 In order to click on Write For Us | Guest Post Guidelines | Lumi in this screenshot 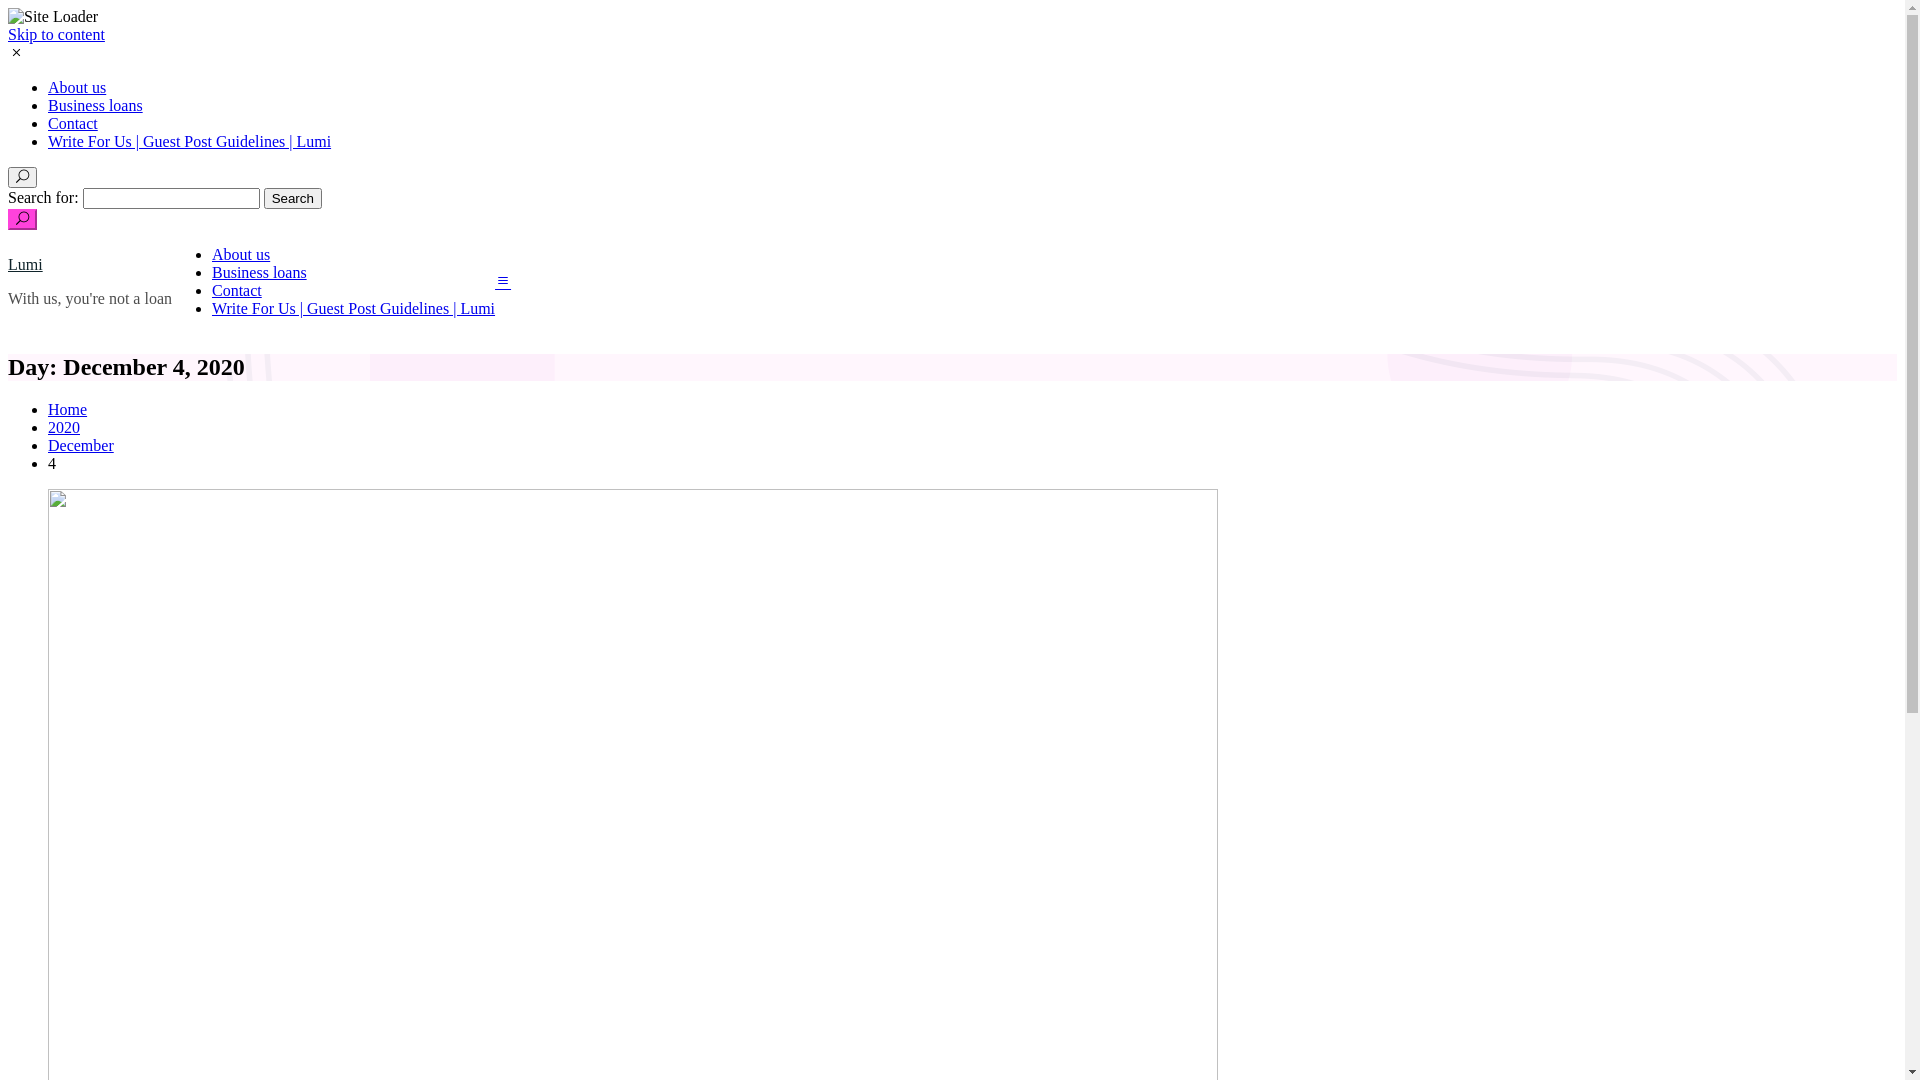, I will do `click(354, 308)`.